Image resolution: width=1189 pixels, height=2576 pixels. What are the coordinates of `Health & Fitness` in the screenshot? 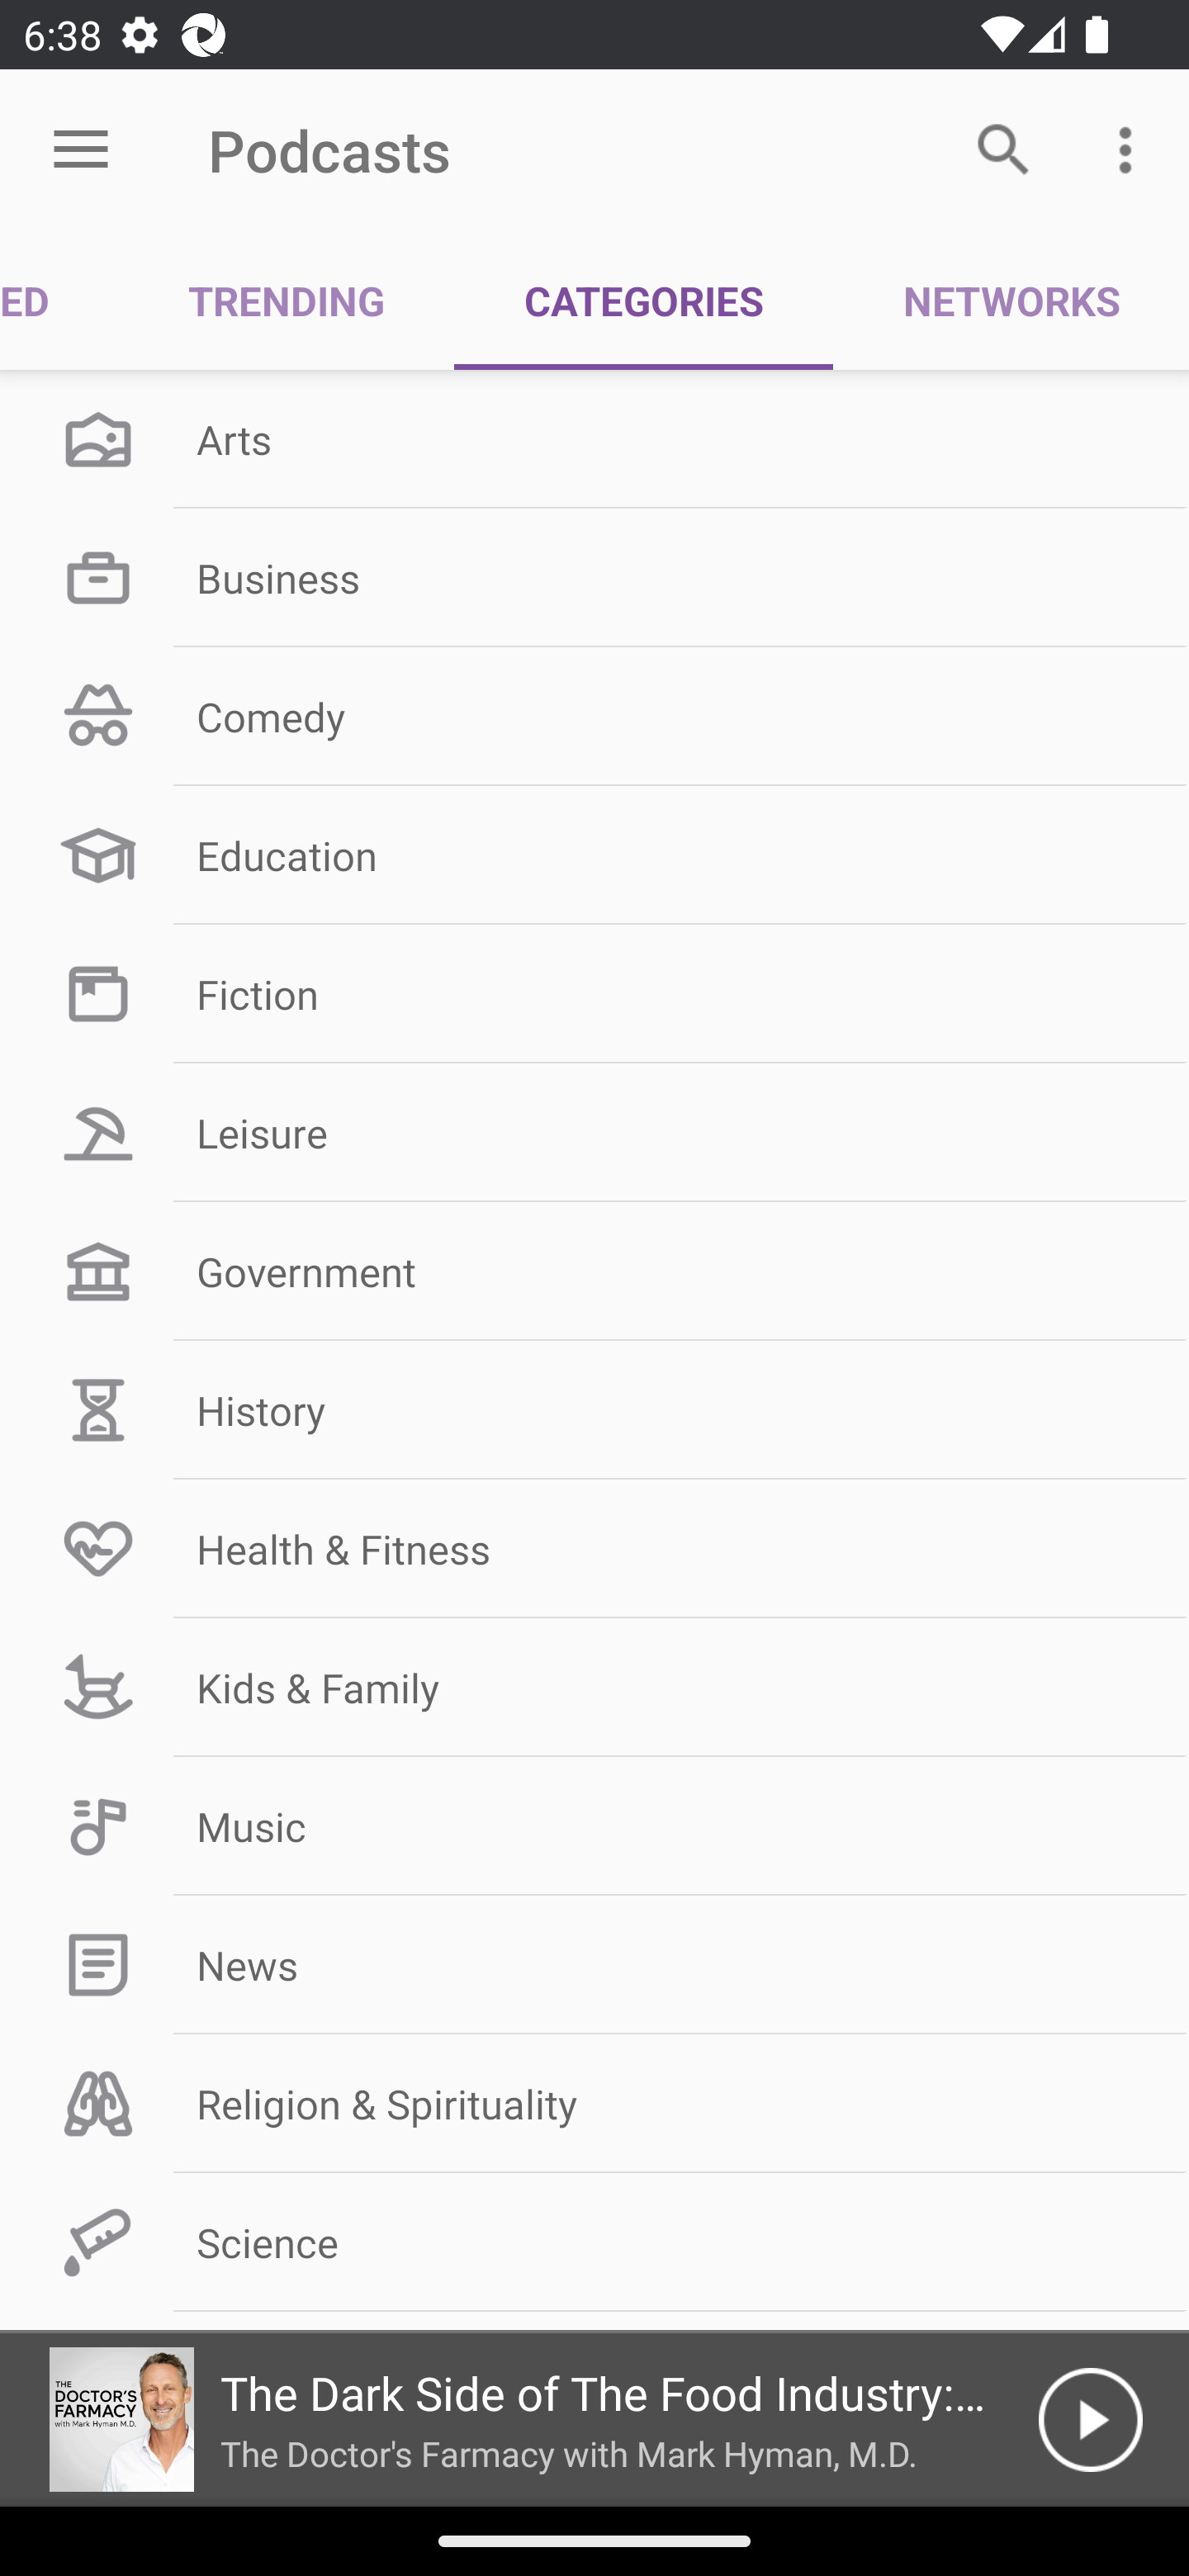 It's located at (594, 1547).